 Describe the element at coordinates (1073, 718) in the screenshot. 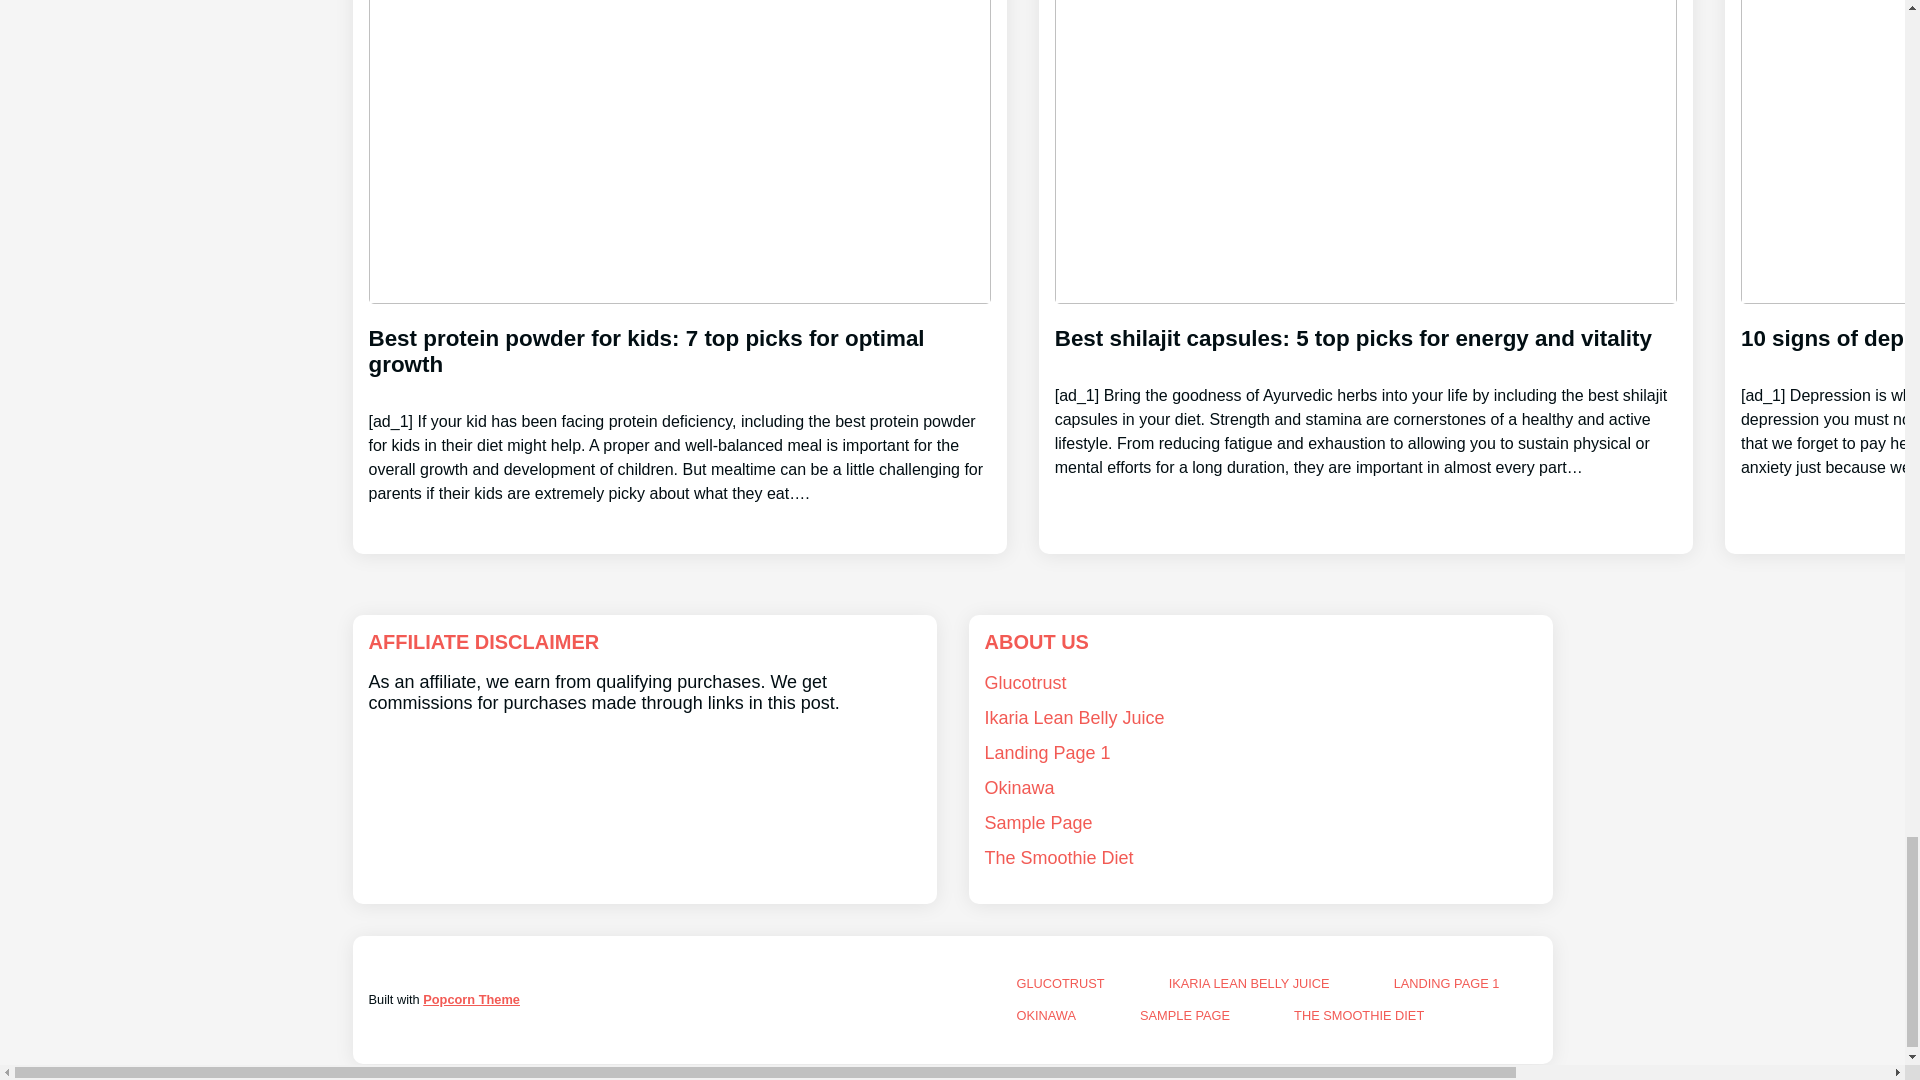

I see `Ikaria Lean Belly Juice` at that location.